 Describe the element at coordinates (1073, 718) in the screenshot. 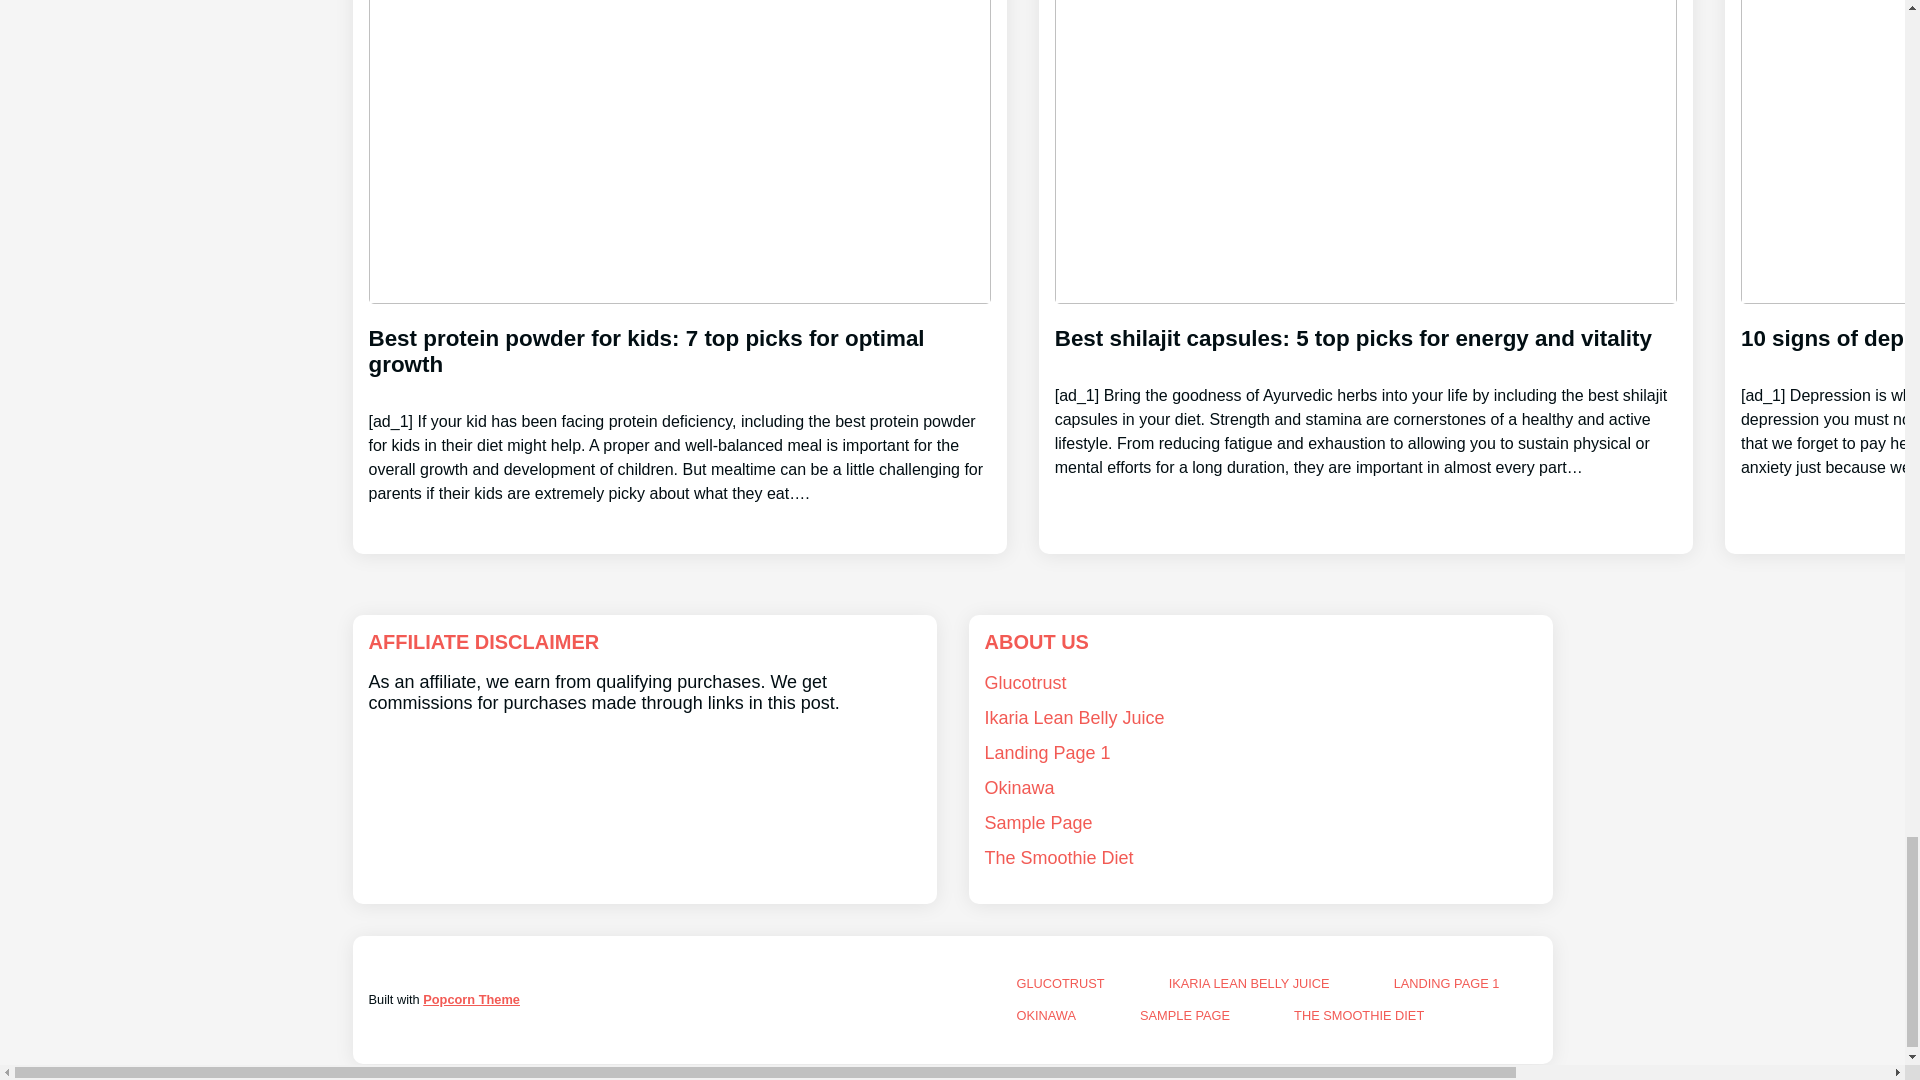

I see `Ikaria Lean Belly Juice` at that location.